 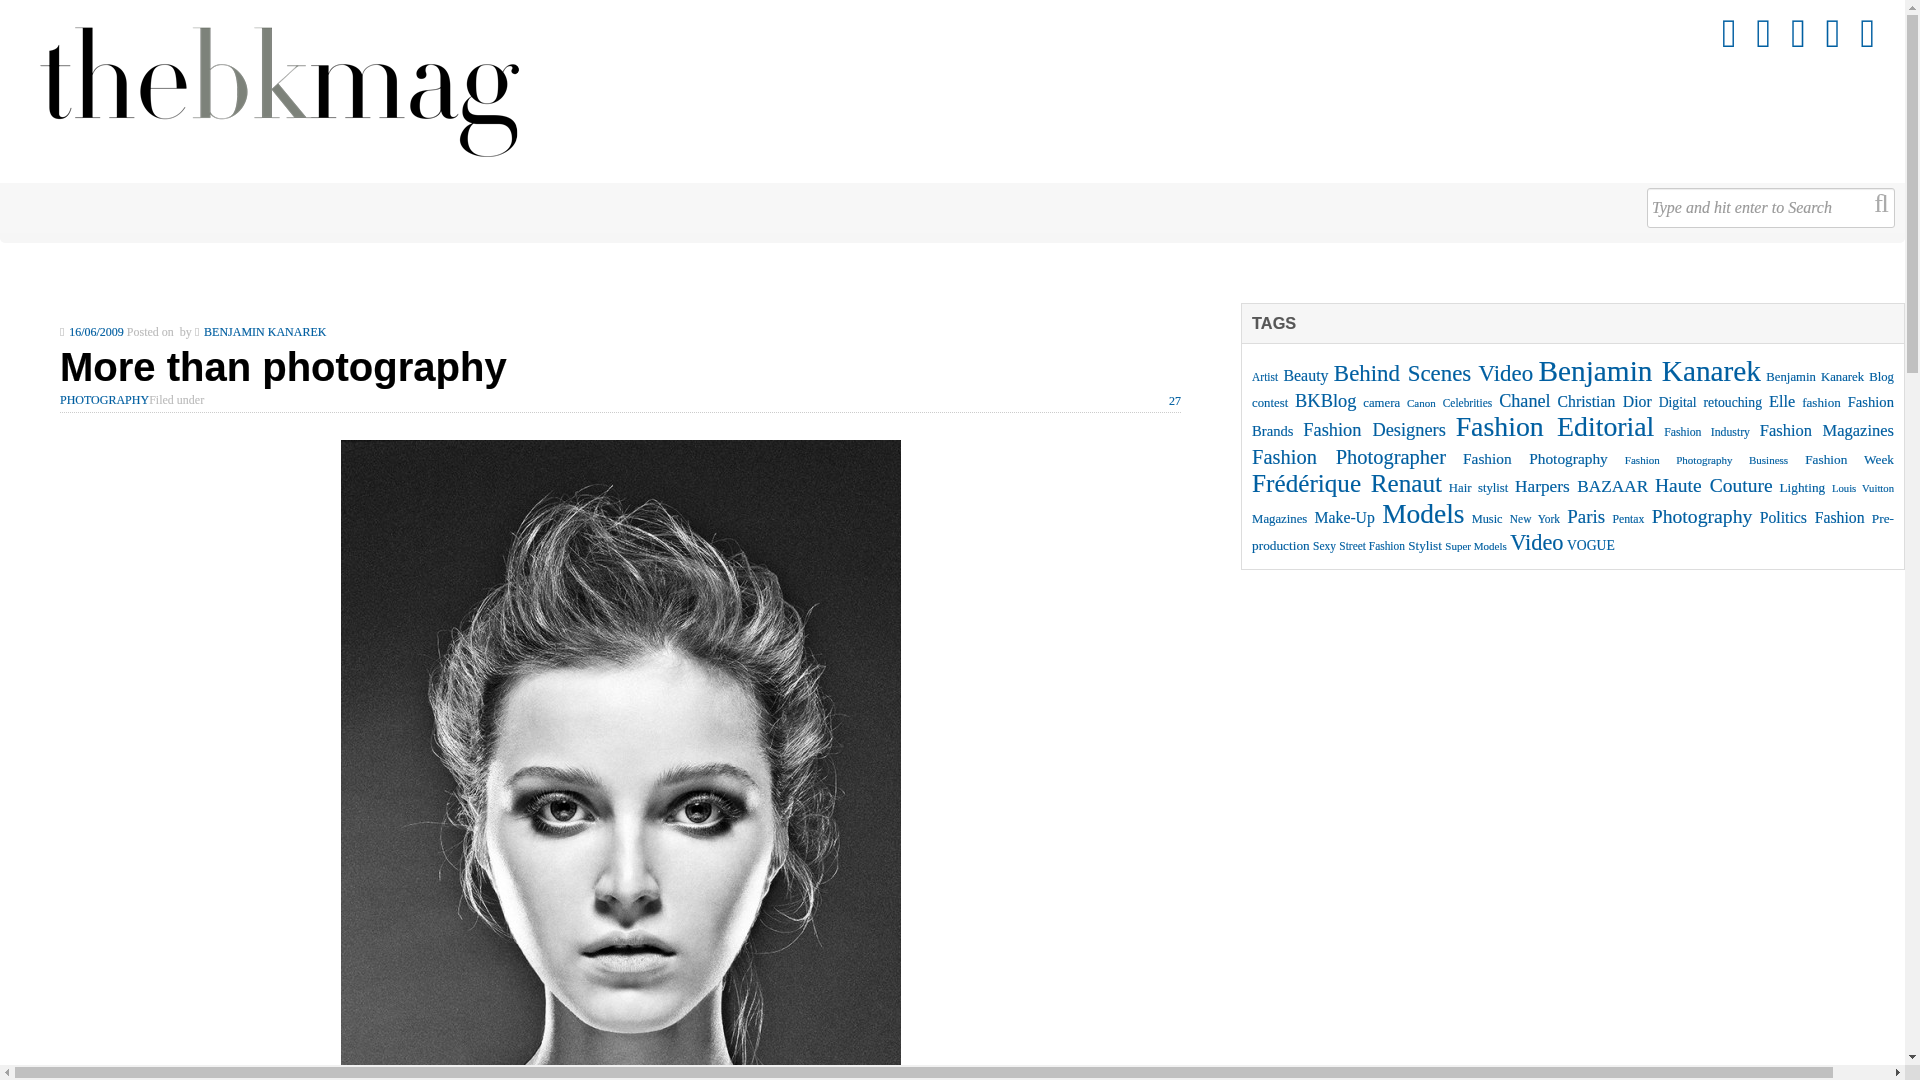 What do you see at coordinates (1648, 370) in the screenshot?
I see `Benjamin Kanarek` at bounding box center [1648, 370].